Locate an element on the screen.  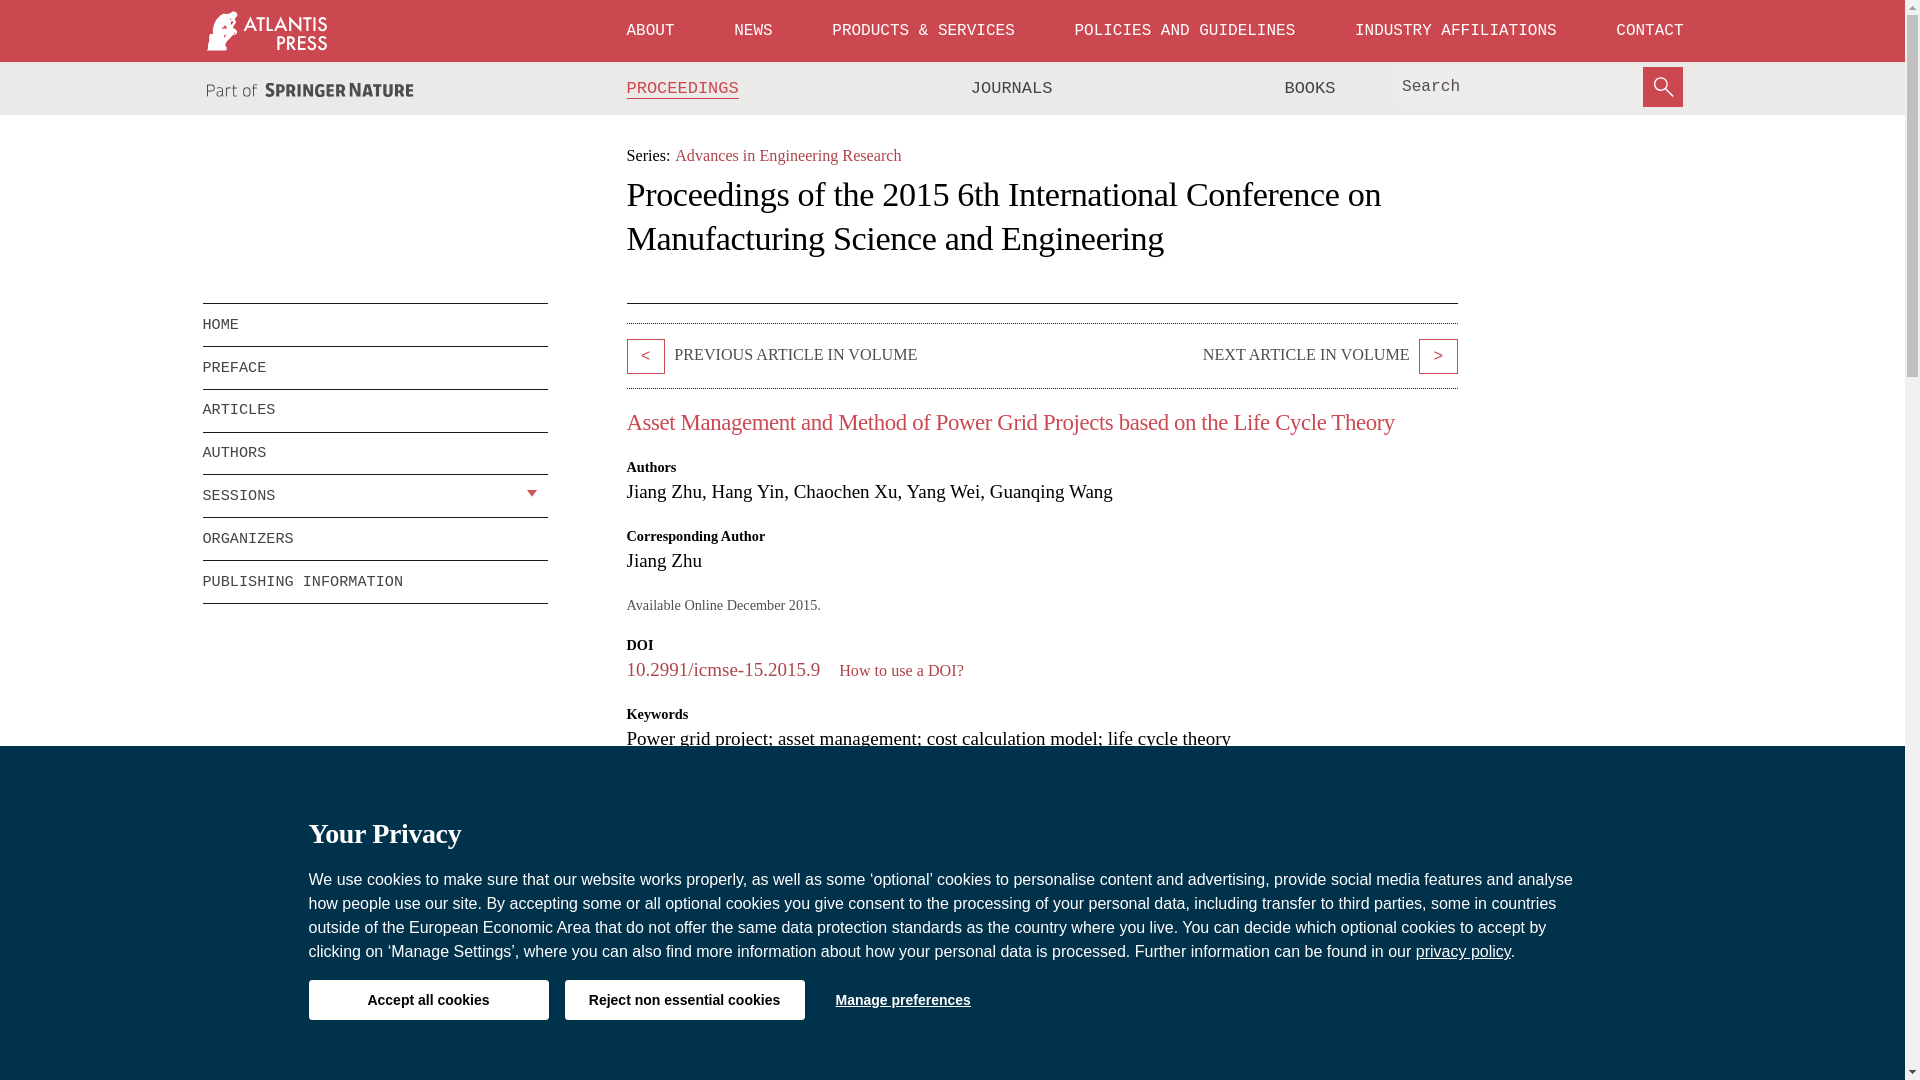
ARTICLES is located at coordinates (374, 410).